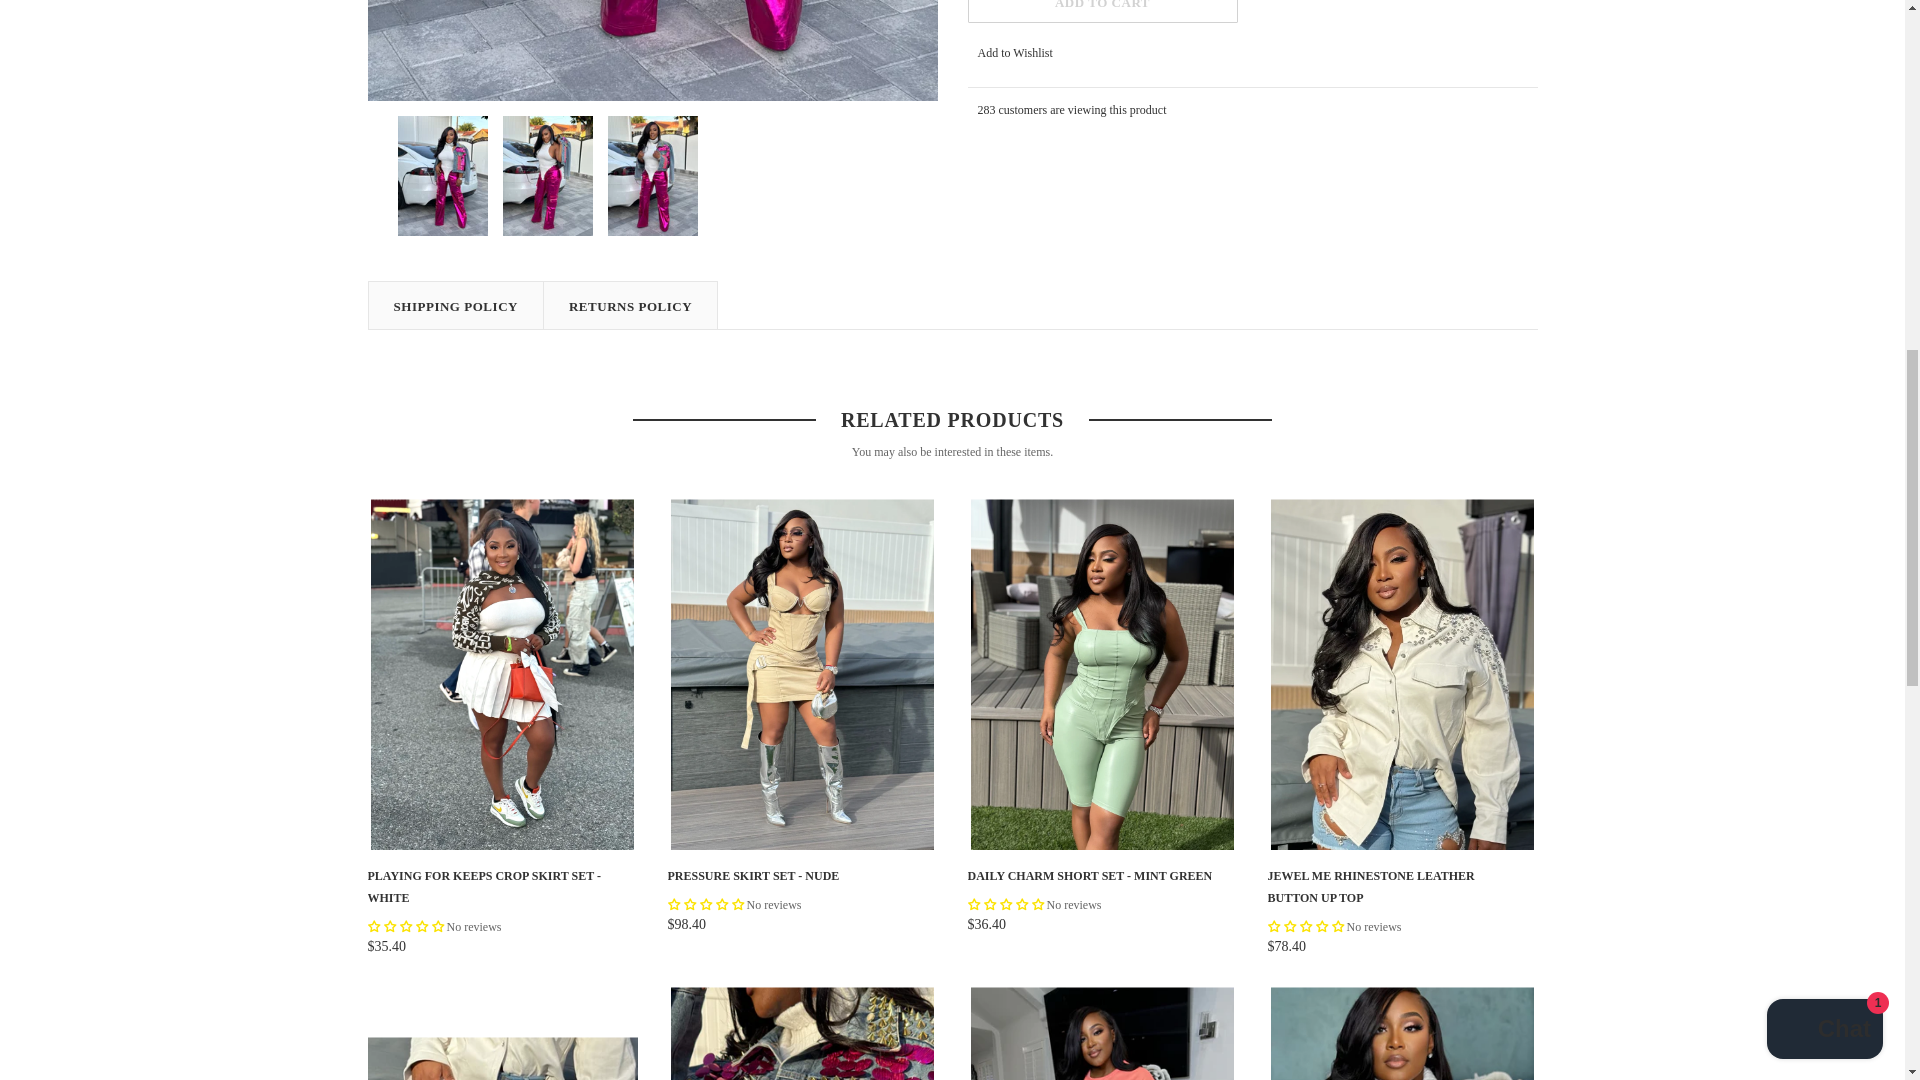 The height and width of the screenshot is (1080, 1920). Describe the element at coordinates (1102, 11) in the screenshot. I see `Add to Cart` at that location.